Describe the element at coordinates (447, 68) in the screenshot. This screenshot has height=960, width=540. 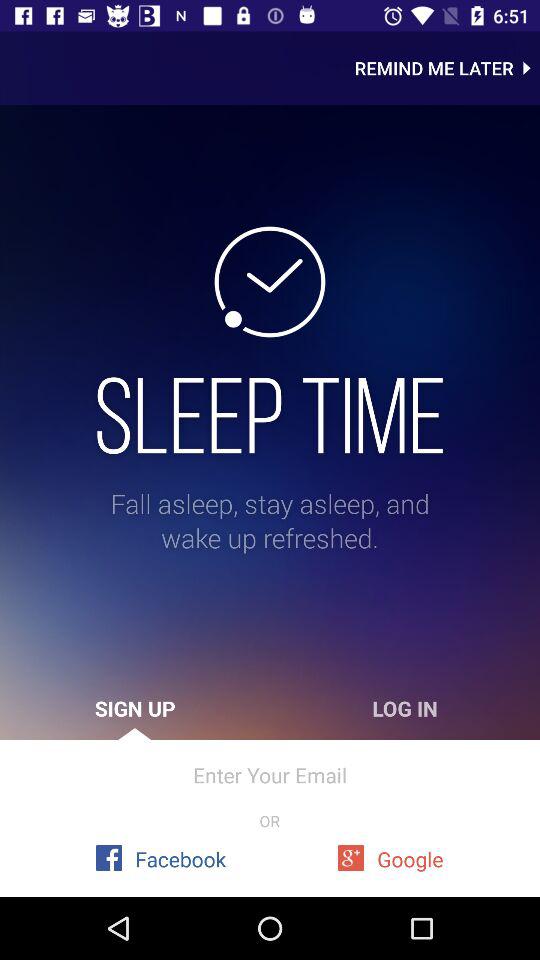
I see `swipe to remind me later` at that location.